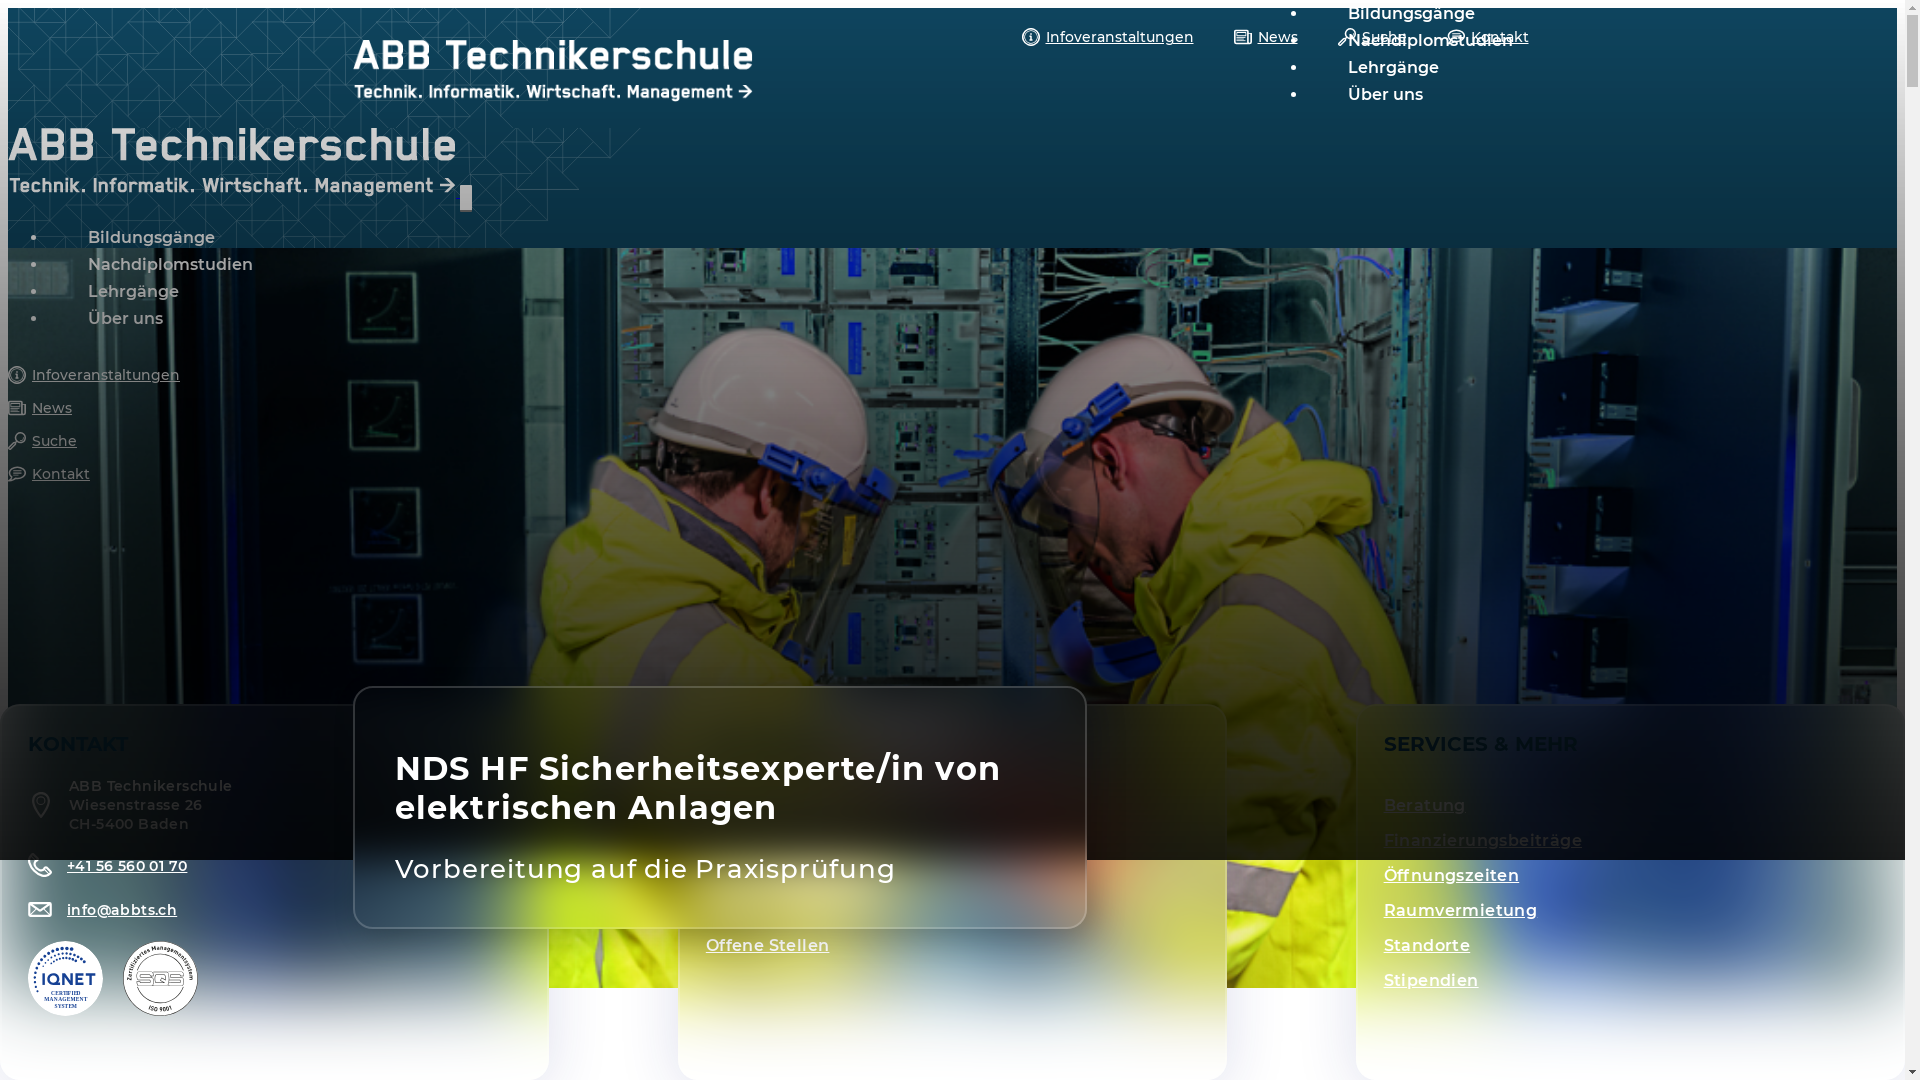 This screenshot has width=1920, height=1080. What do you see at coordinates (1428, 946) in the screenshot?
I see `Standorte` at bounding box center [1428, 946].